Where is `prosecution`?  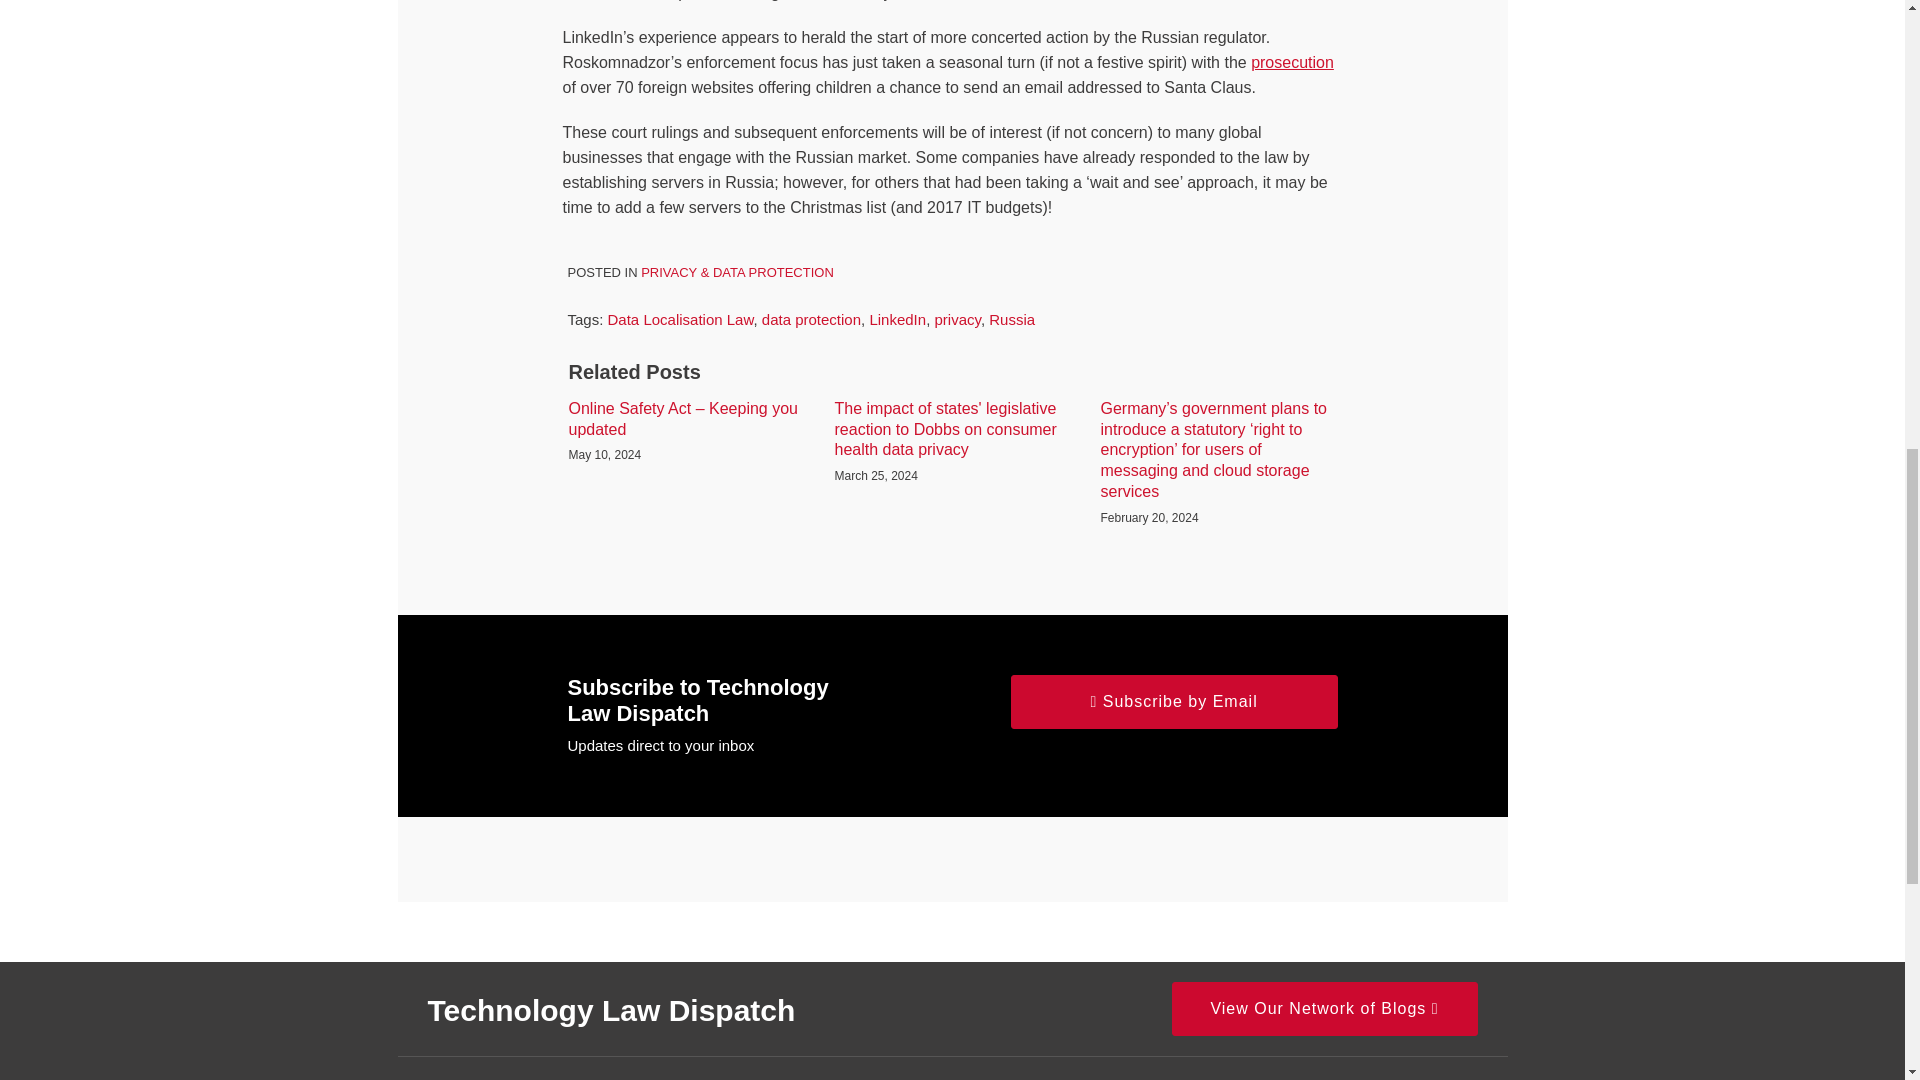
prosecution is located at coordinates (1292, 62).